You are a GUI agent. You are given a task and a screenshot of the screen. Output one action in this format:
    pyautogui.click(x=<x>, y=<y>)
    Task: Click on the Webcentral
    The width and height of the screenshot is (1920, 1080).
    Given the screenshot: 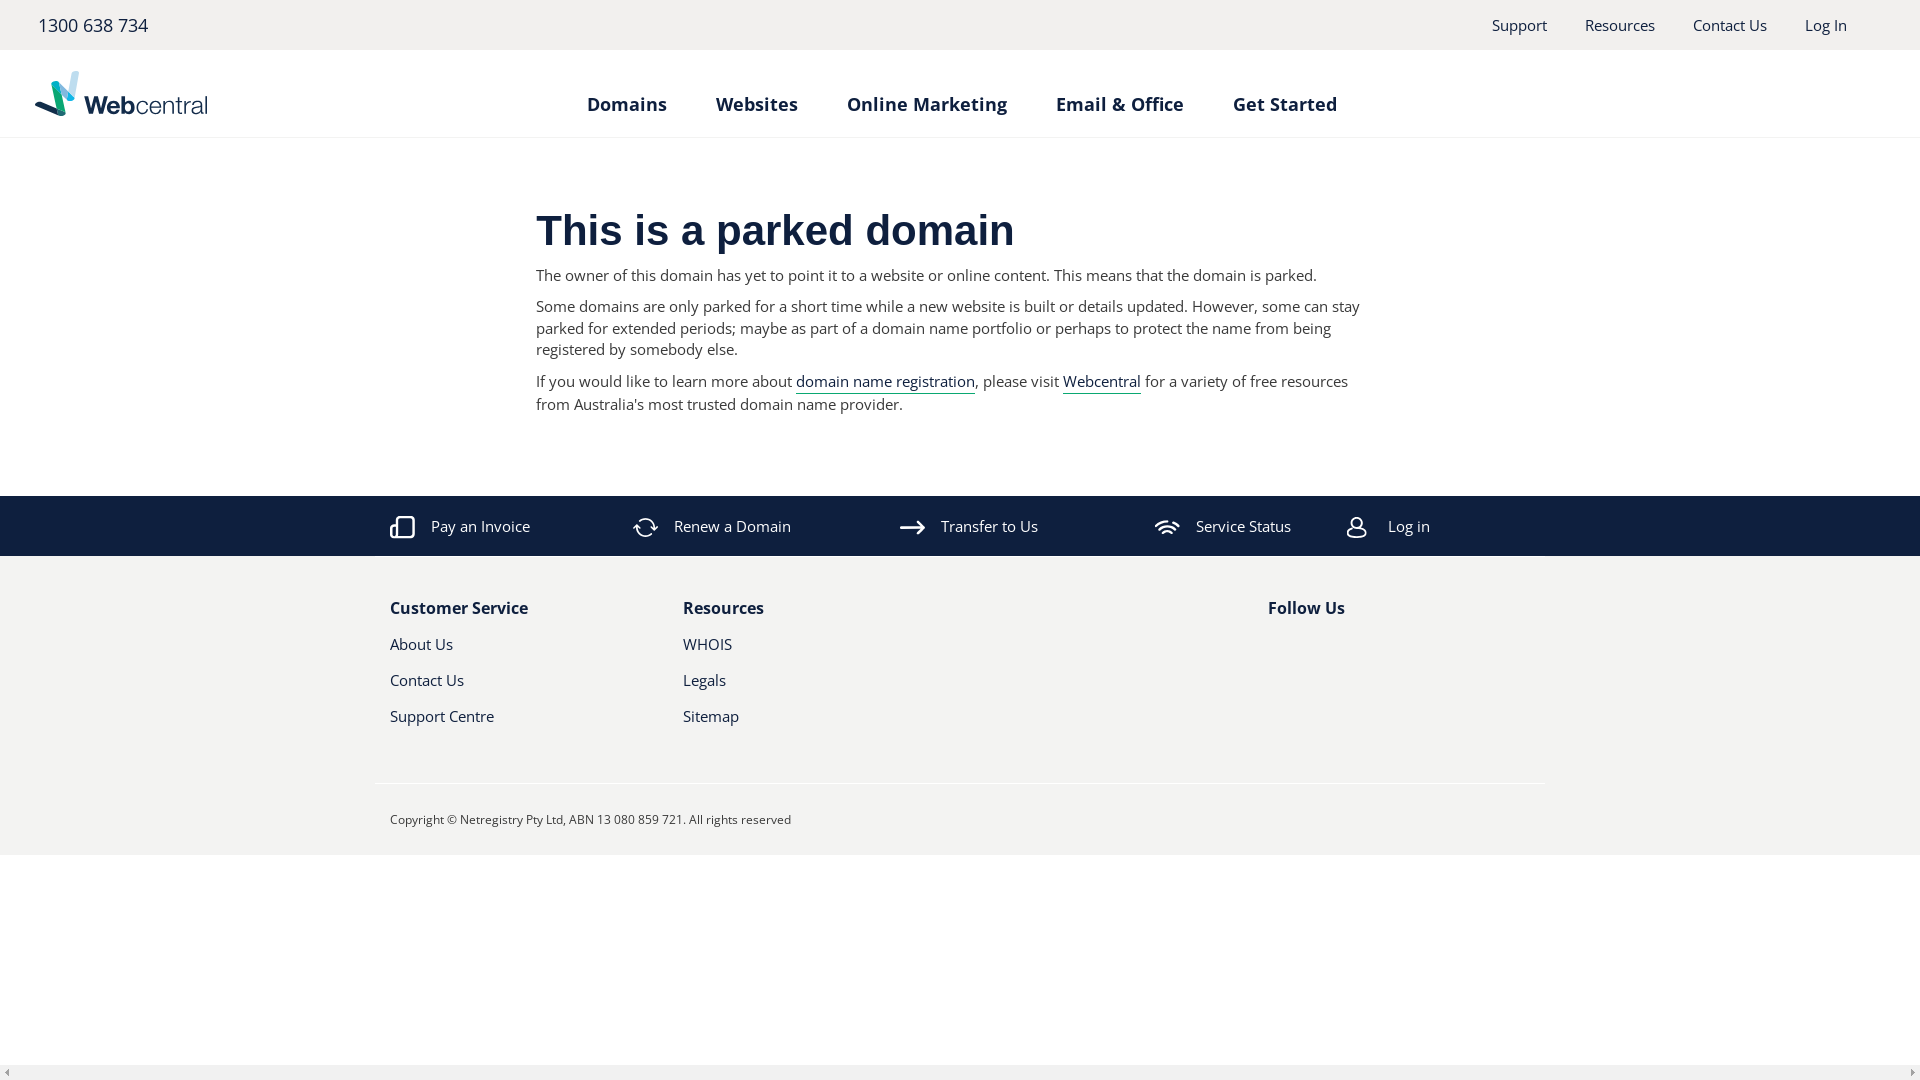 What is the action you would take?
    pyautogui.click(x=1102, y=382)
    